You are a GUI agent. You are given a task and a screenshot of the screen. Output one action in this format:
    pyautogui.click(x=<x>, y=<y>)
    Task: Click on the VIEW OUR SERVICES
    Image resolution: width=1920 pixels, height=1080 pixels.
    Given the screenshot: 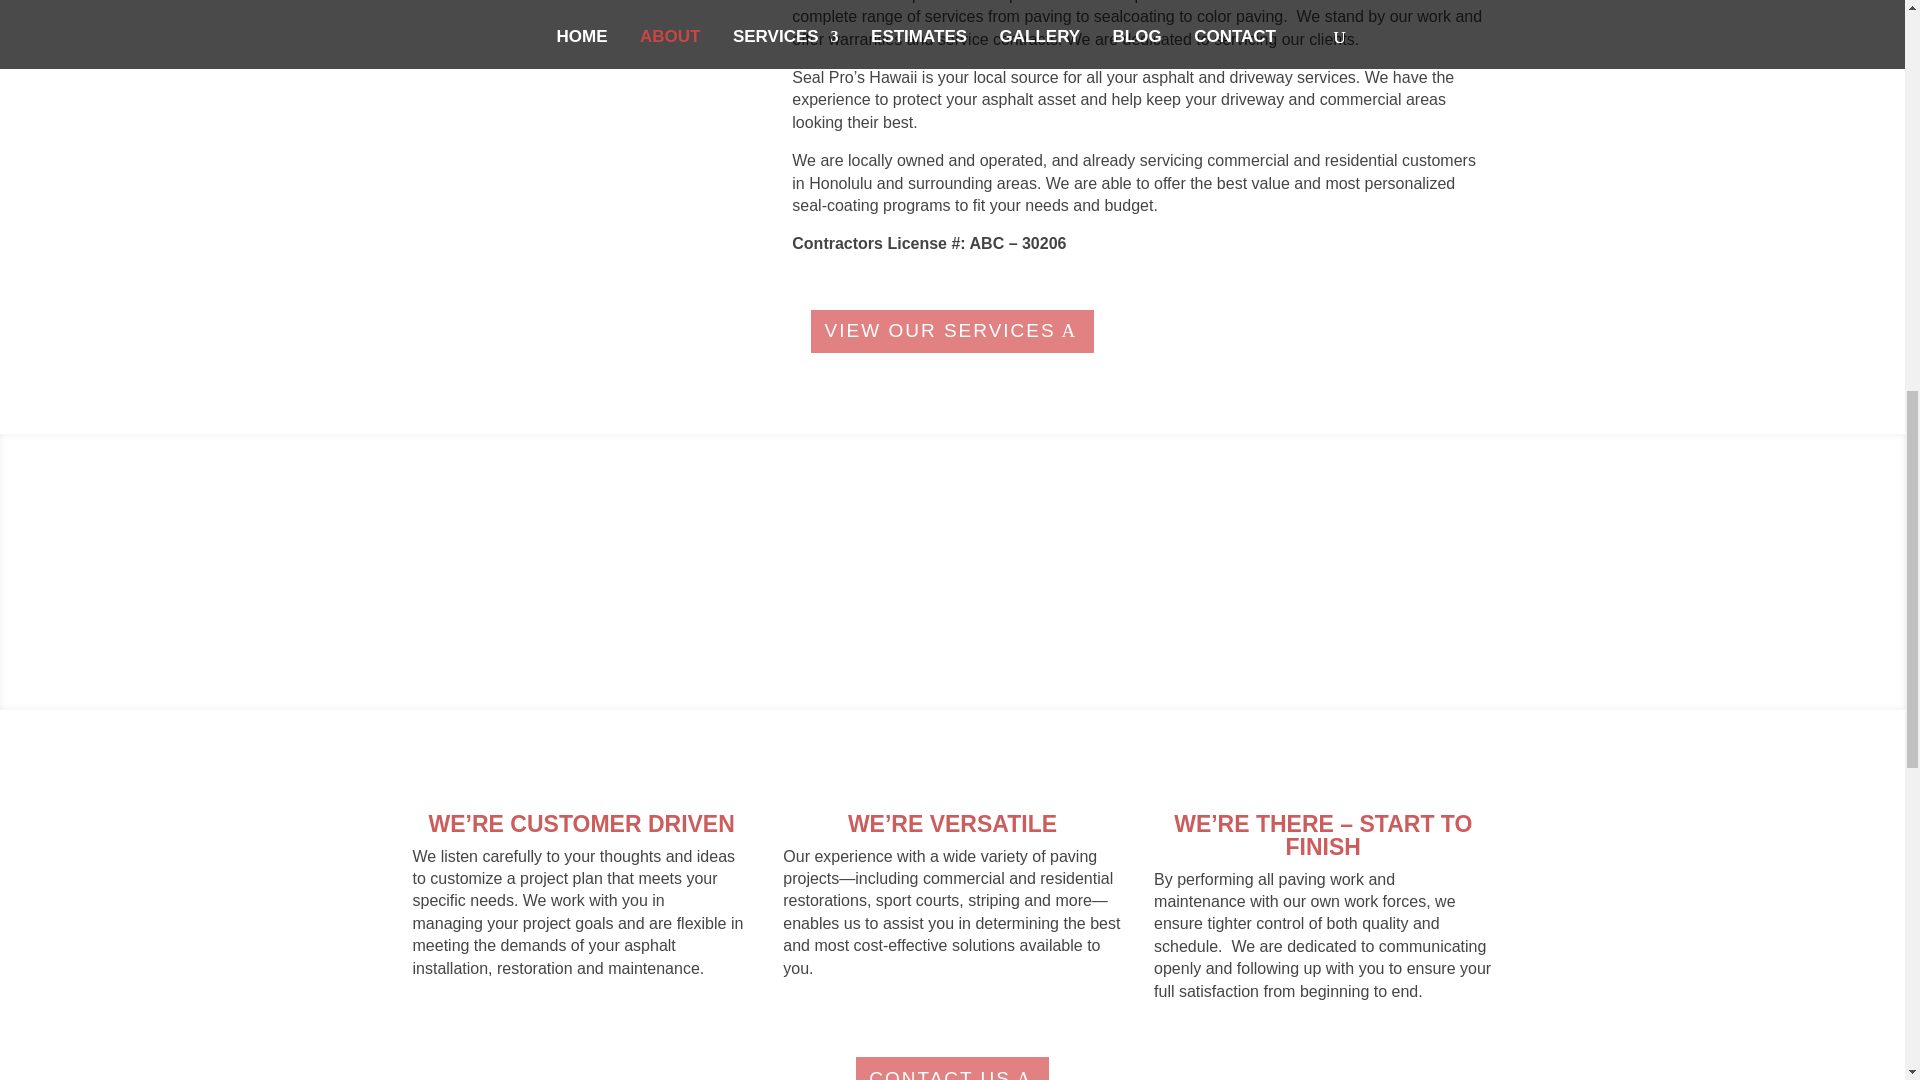 What is the action you would take?
    pyautogui.click(x=951, y=332)
    